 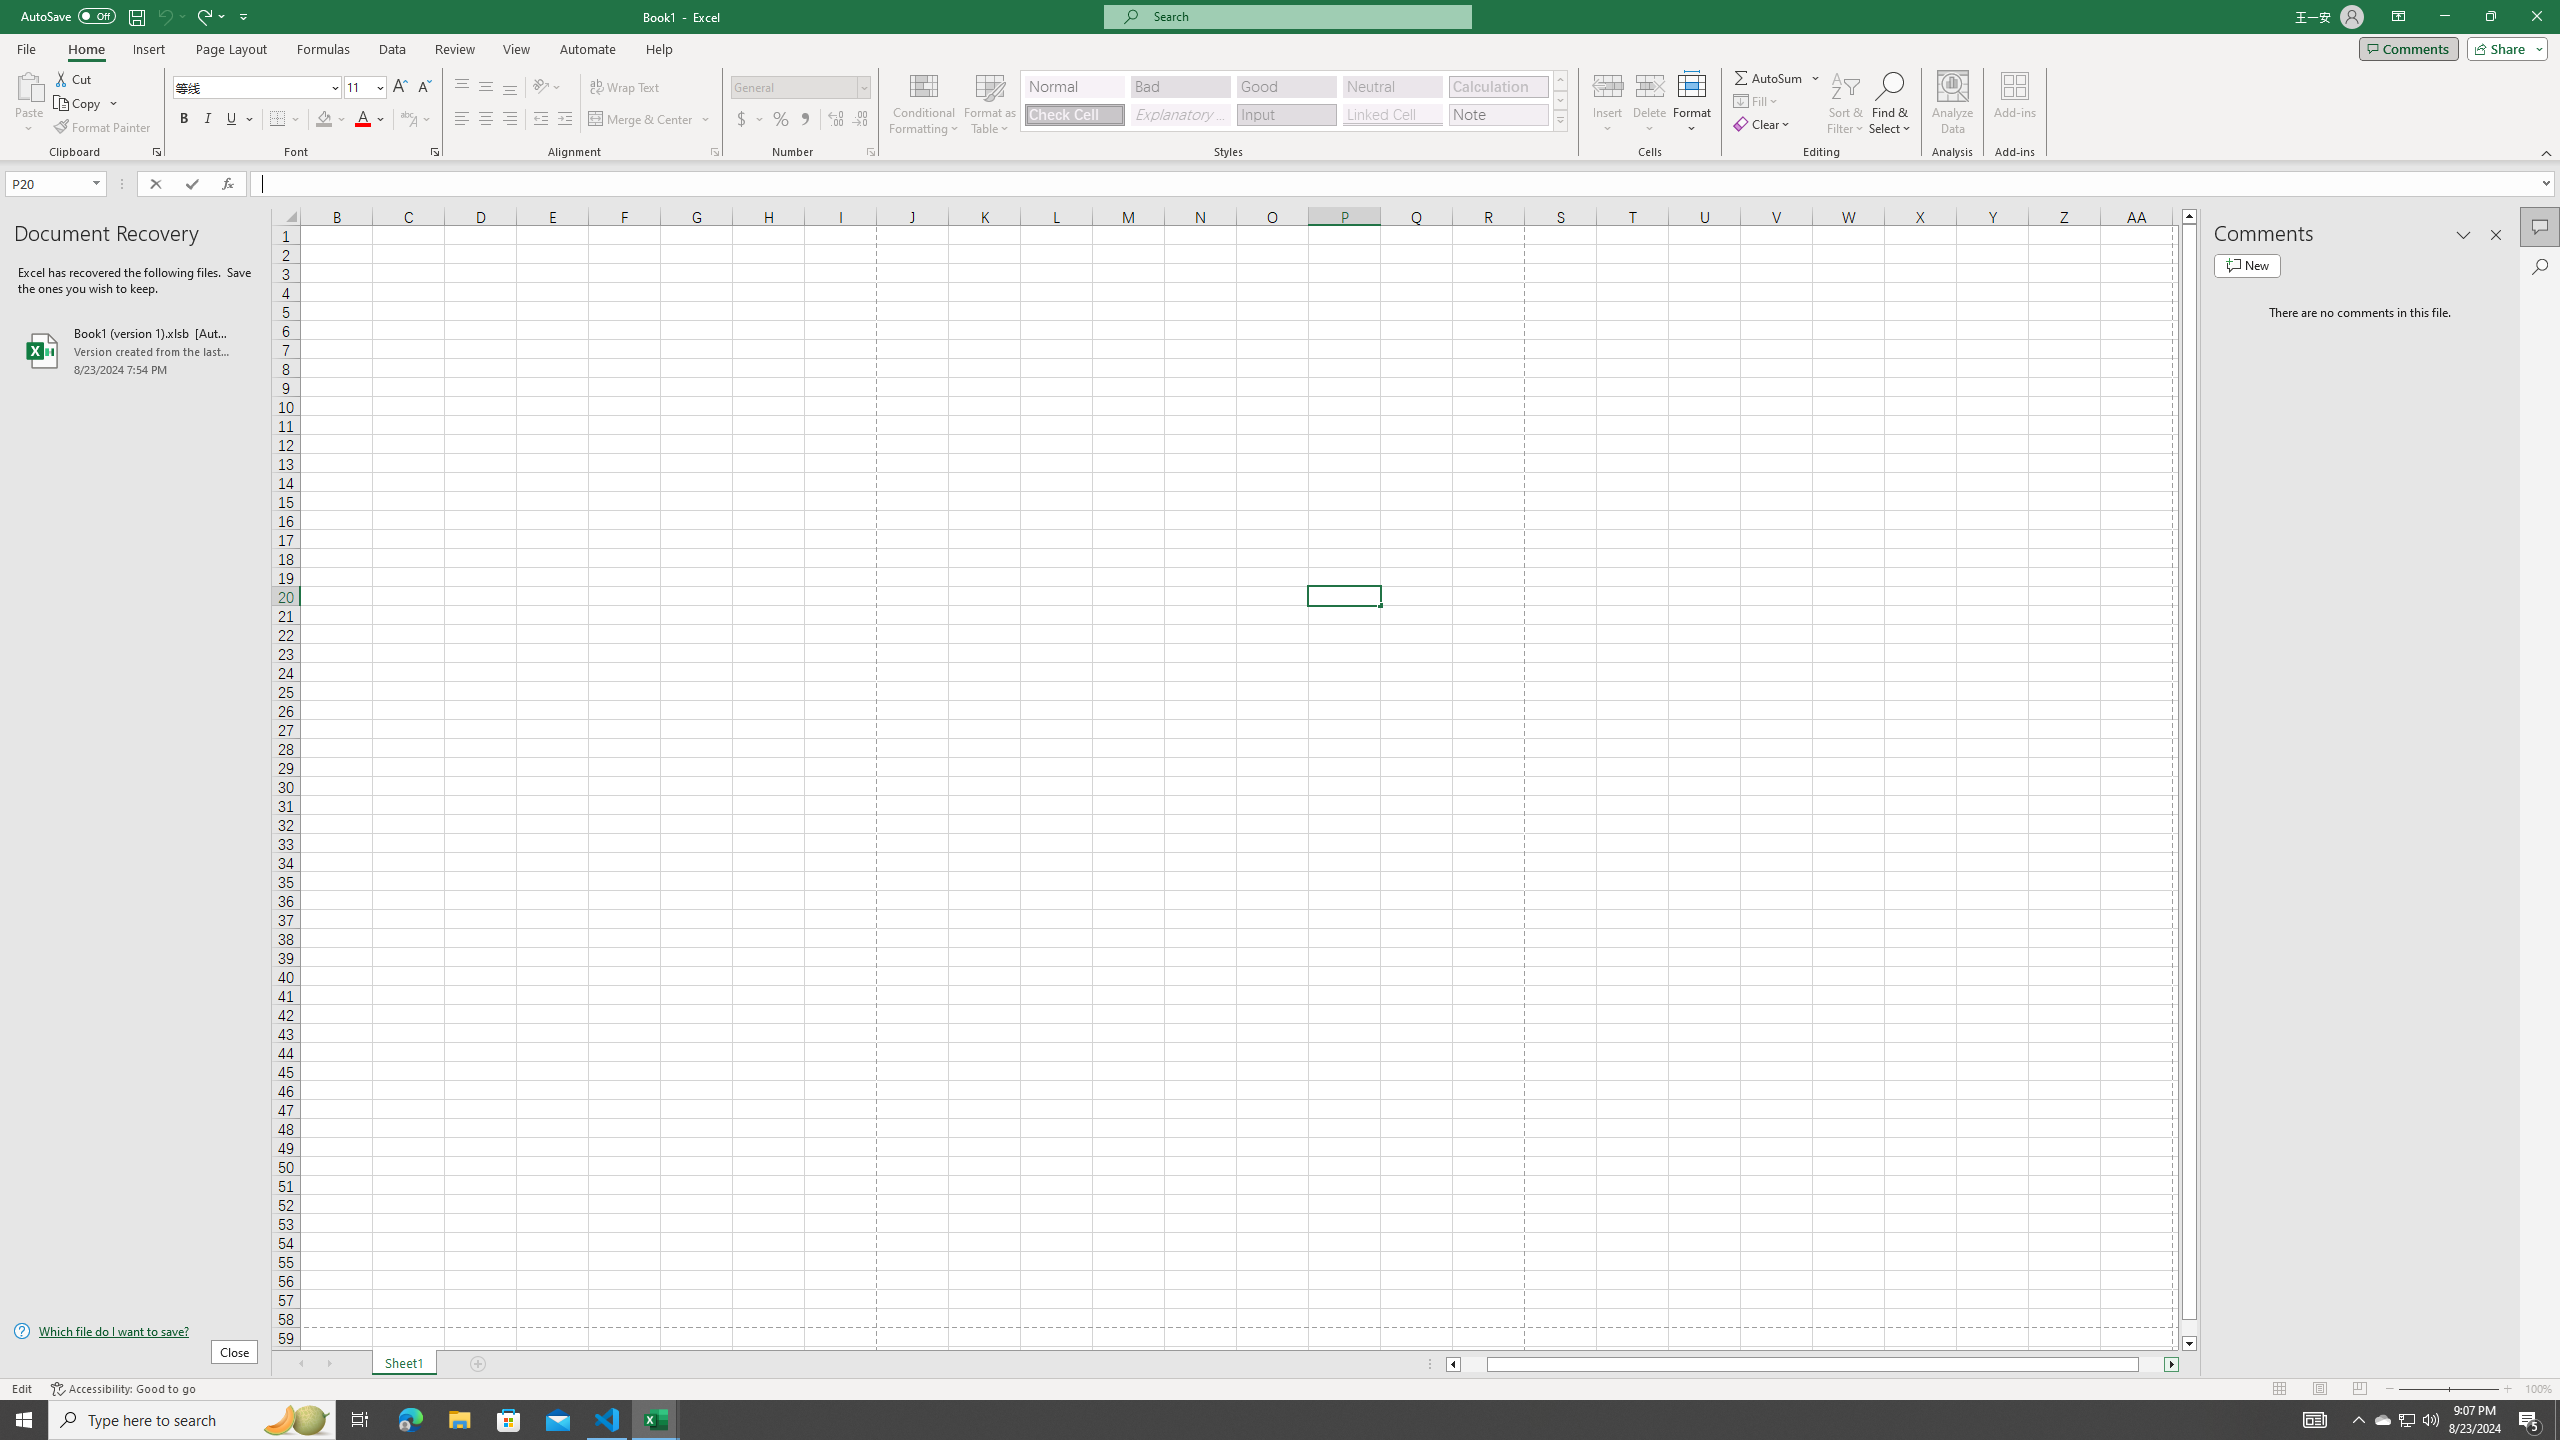 I want to click on Underline, so click(x=232, y=120).